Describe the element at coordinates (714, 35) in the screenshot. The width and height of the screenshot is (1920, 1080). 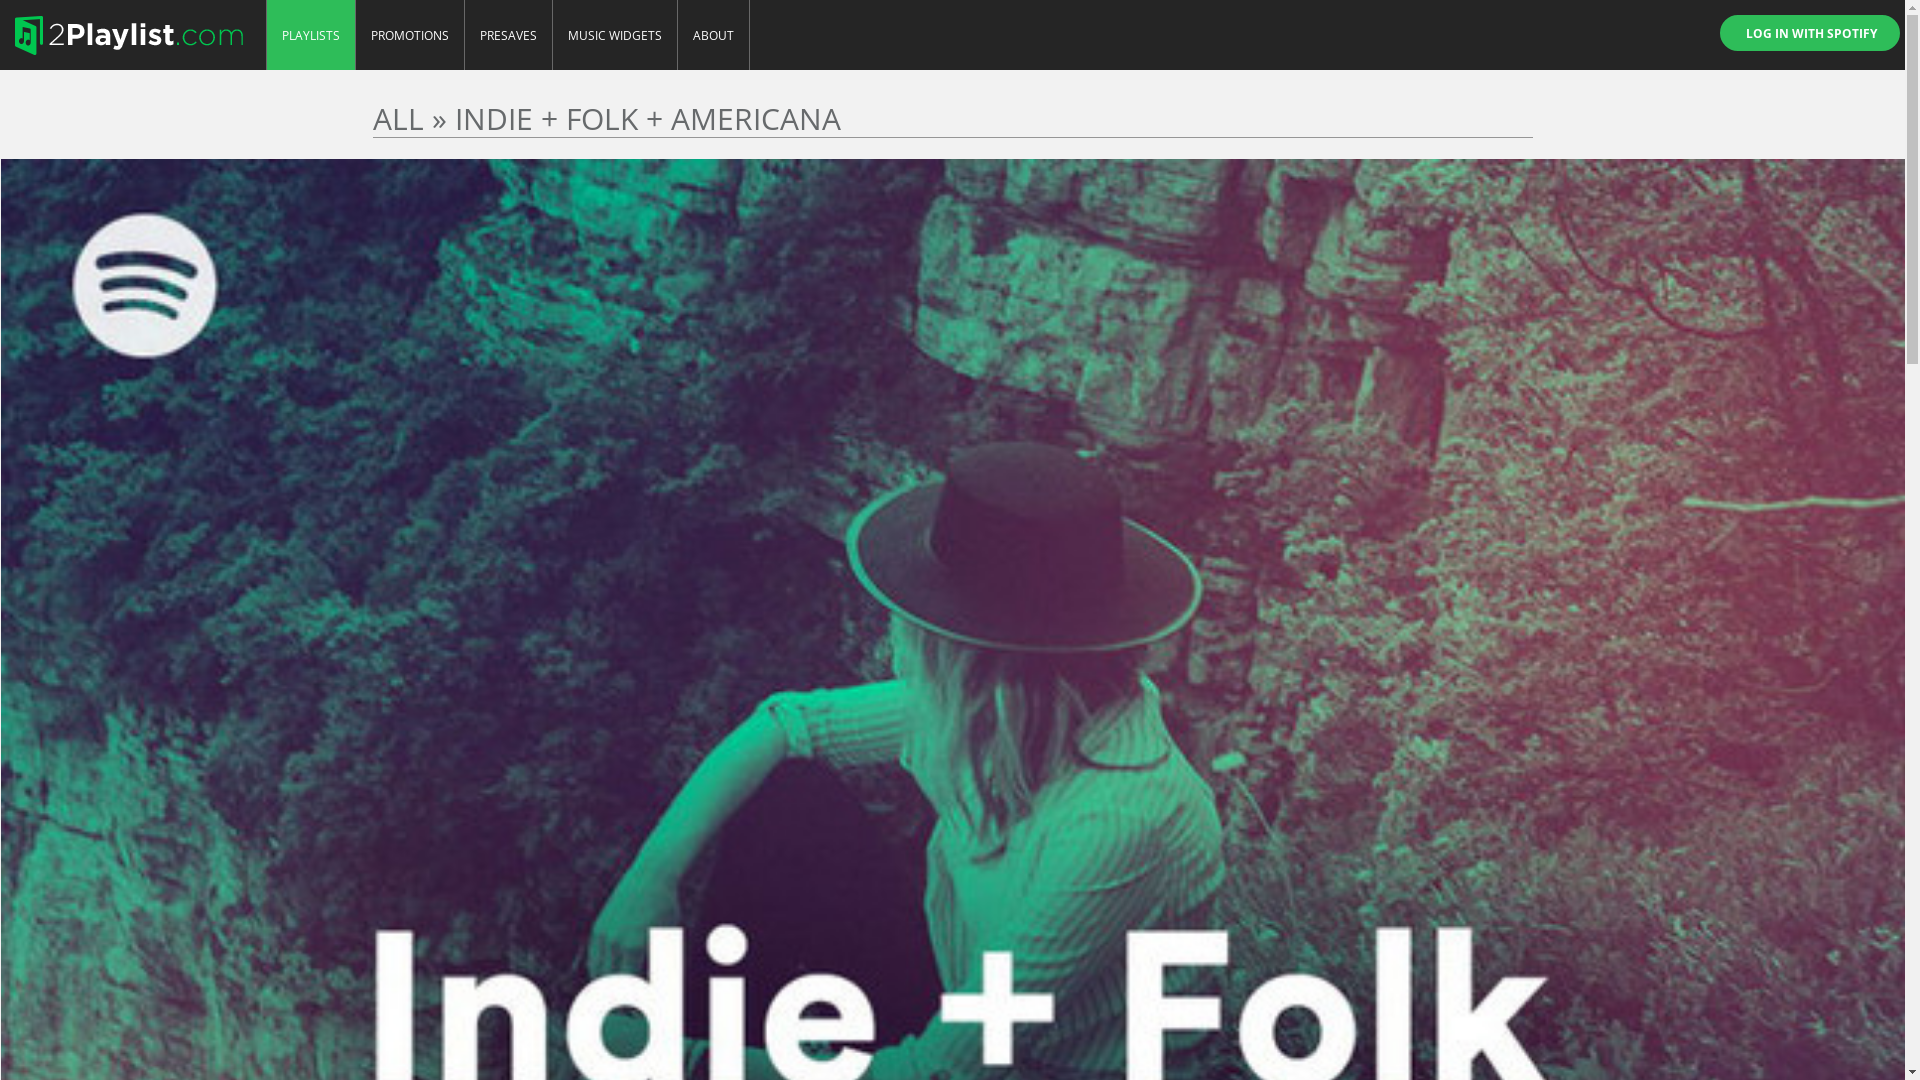
I see `ABOUT` at that location.